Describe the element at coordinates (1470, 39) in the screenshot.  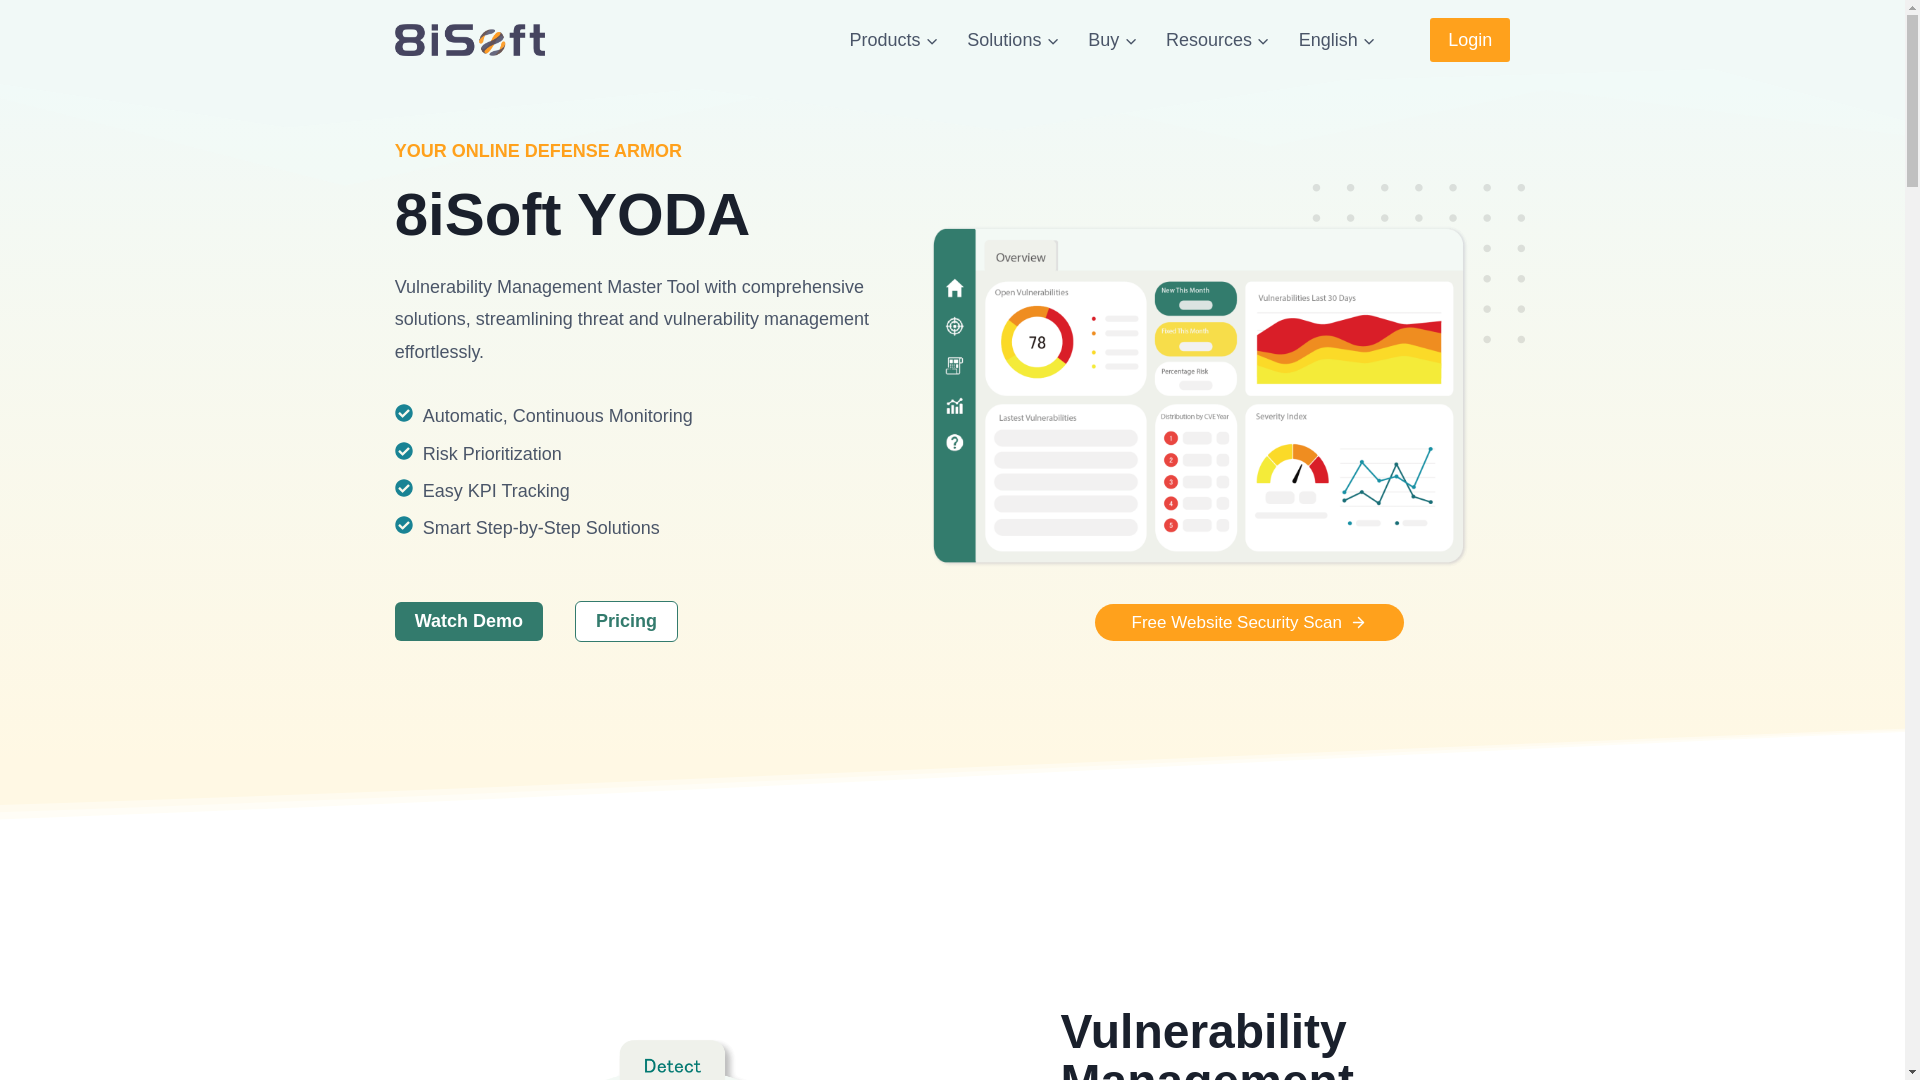
I see `Login` at that location.